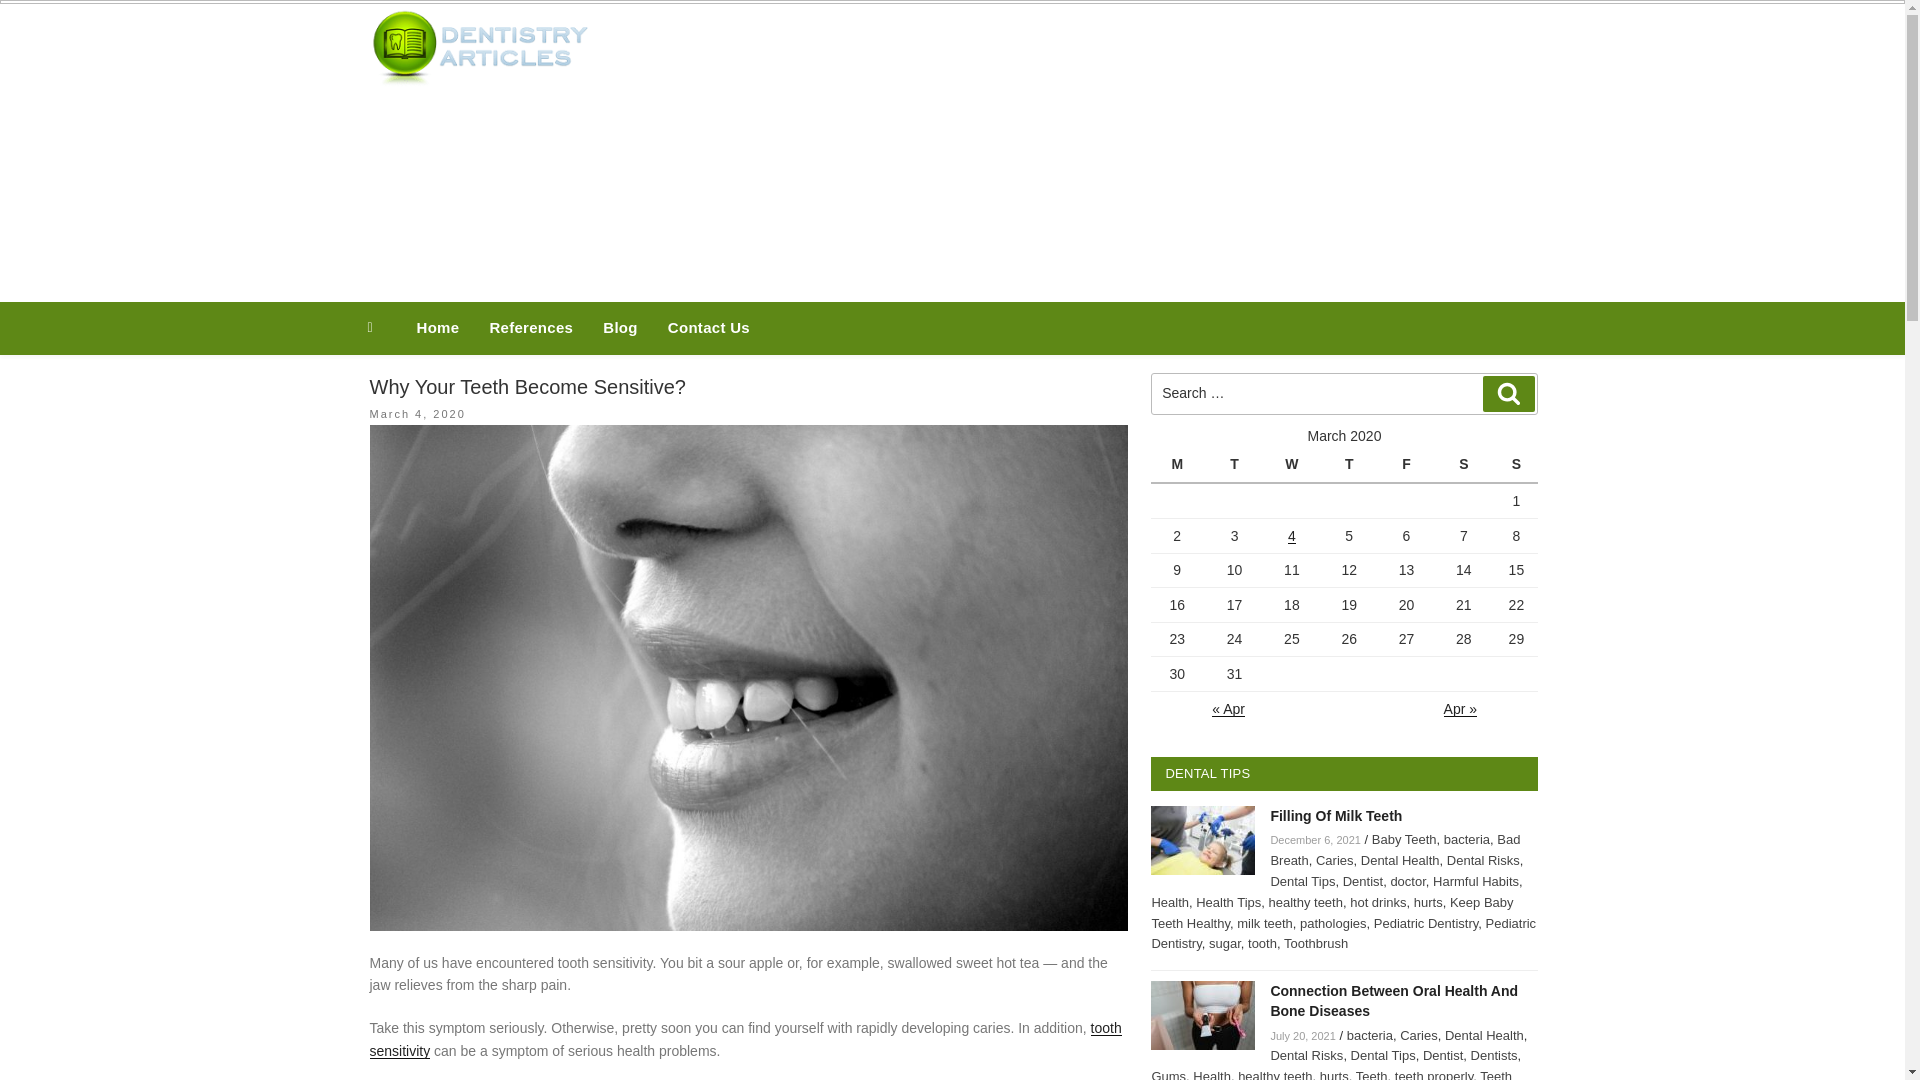  Describe the element at coordinates (1394, 850) in the screenshot. I see `Bad Breath` at that location.